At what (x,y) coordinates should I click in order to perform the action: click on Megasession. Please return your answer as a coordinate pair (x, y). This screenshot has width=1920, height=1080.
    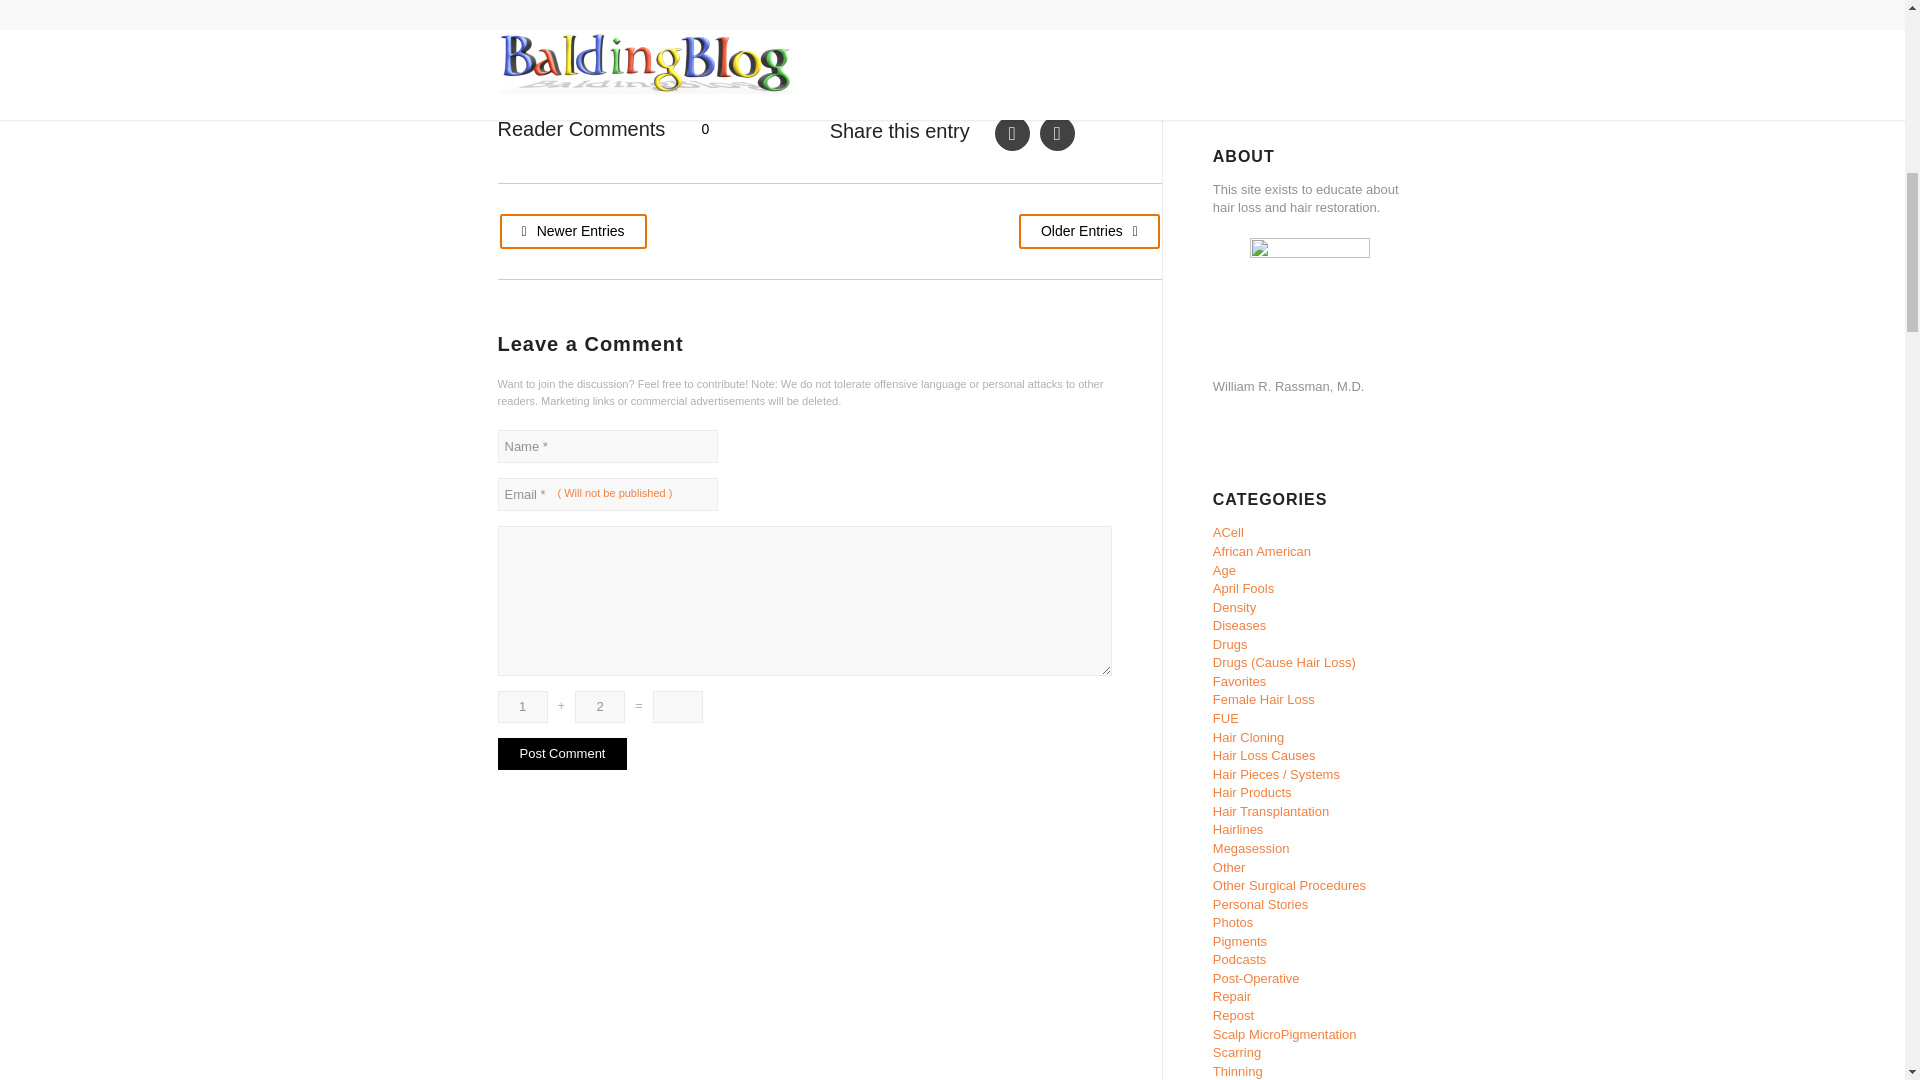
    Looking at the image, I should click on (1252, 848).